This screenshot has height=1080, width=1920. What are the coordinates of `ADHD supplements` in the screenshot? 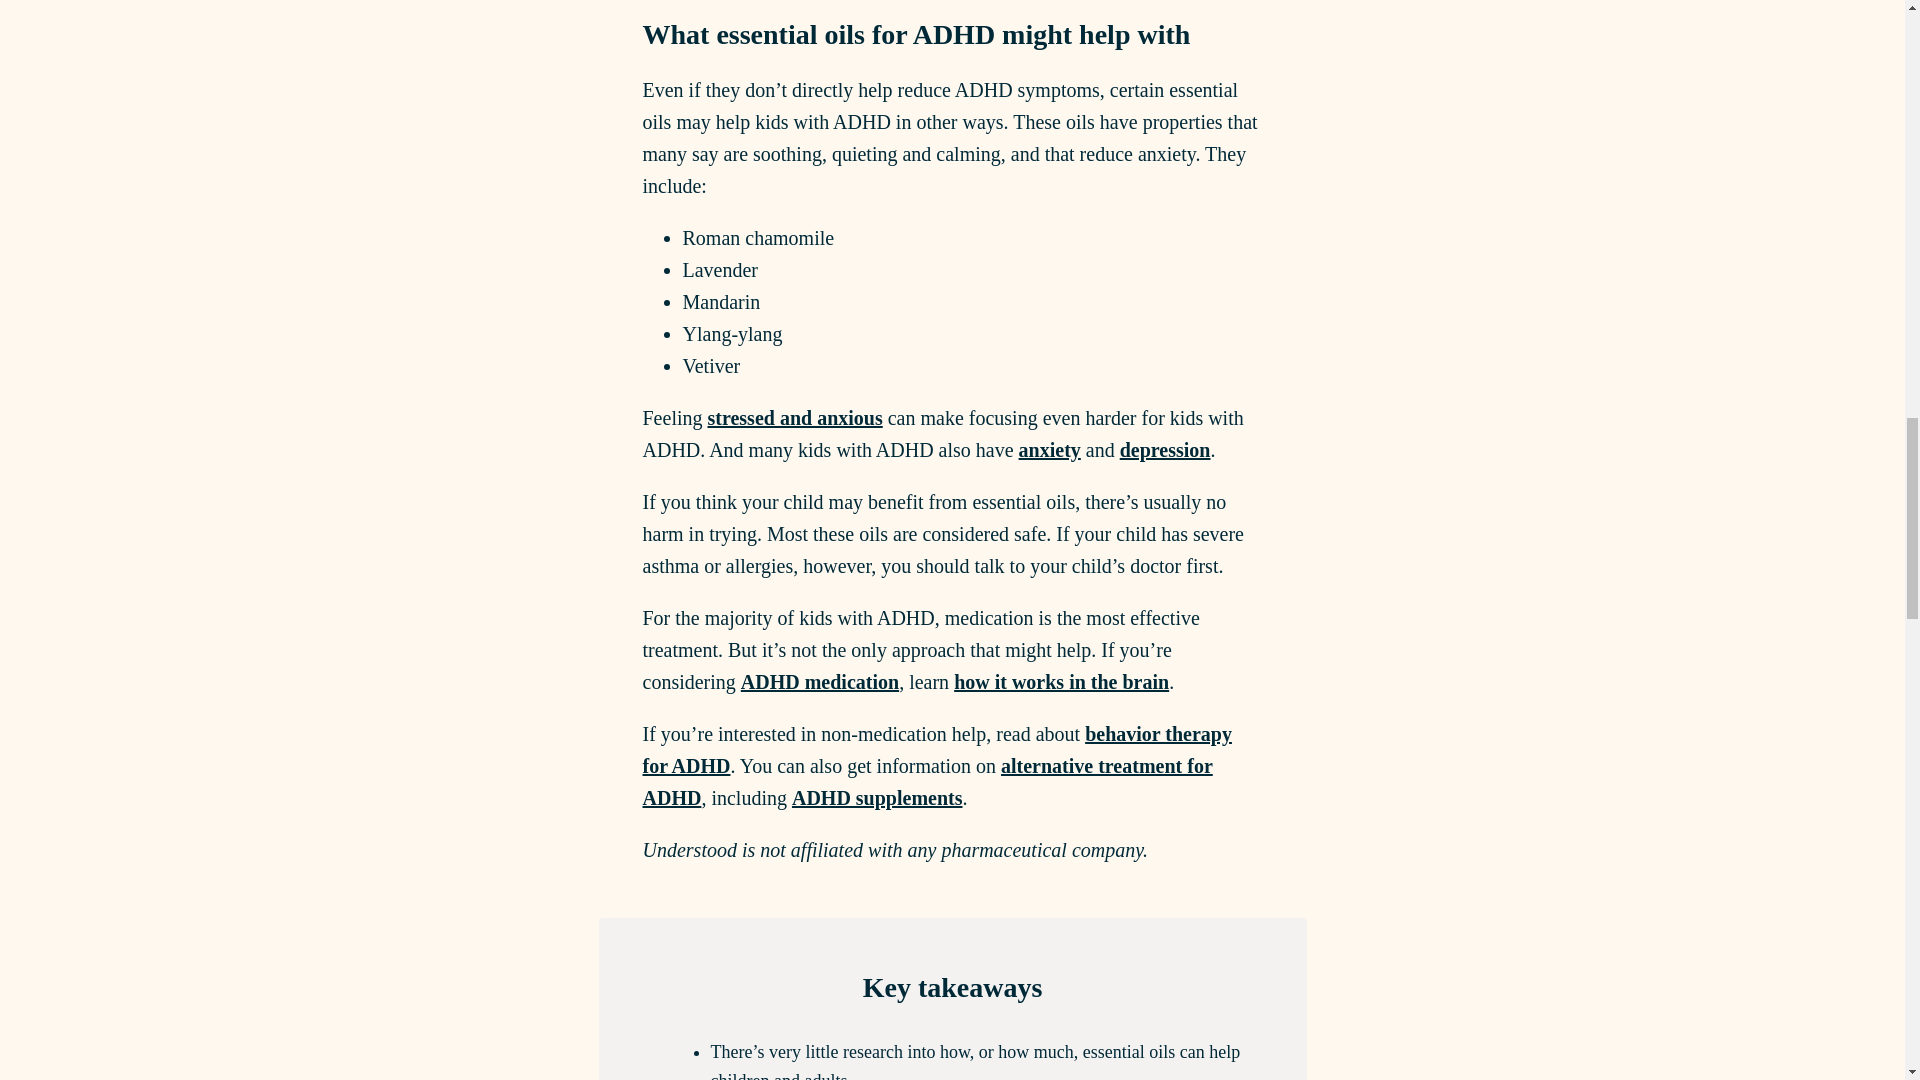 It's located at (877, 798).